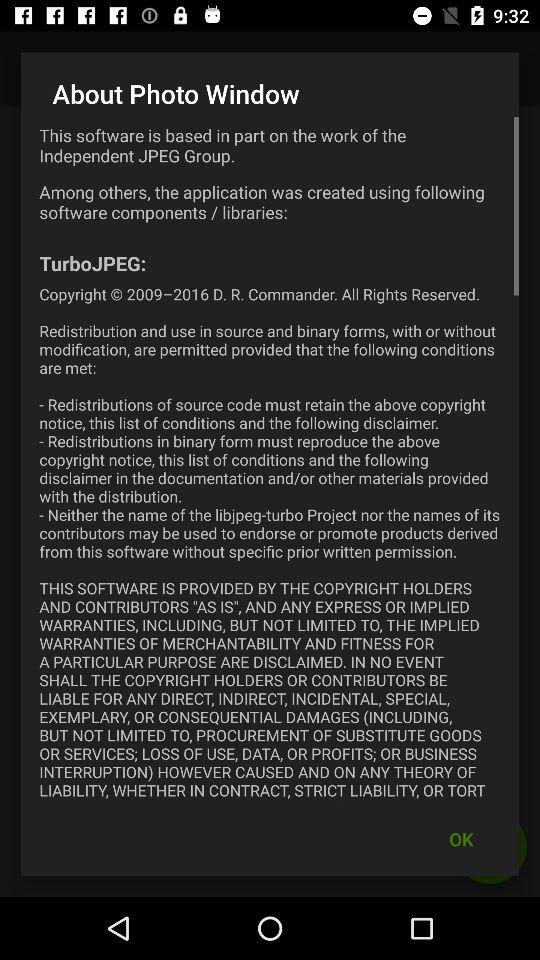 The image size is (540, 960). What do you see at coordinates (461, 838) in the screenshot?
I see `flip until the ok icon` at bounding box center [461, 838].